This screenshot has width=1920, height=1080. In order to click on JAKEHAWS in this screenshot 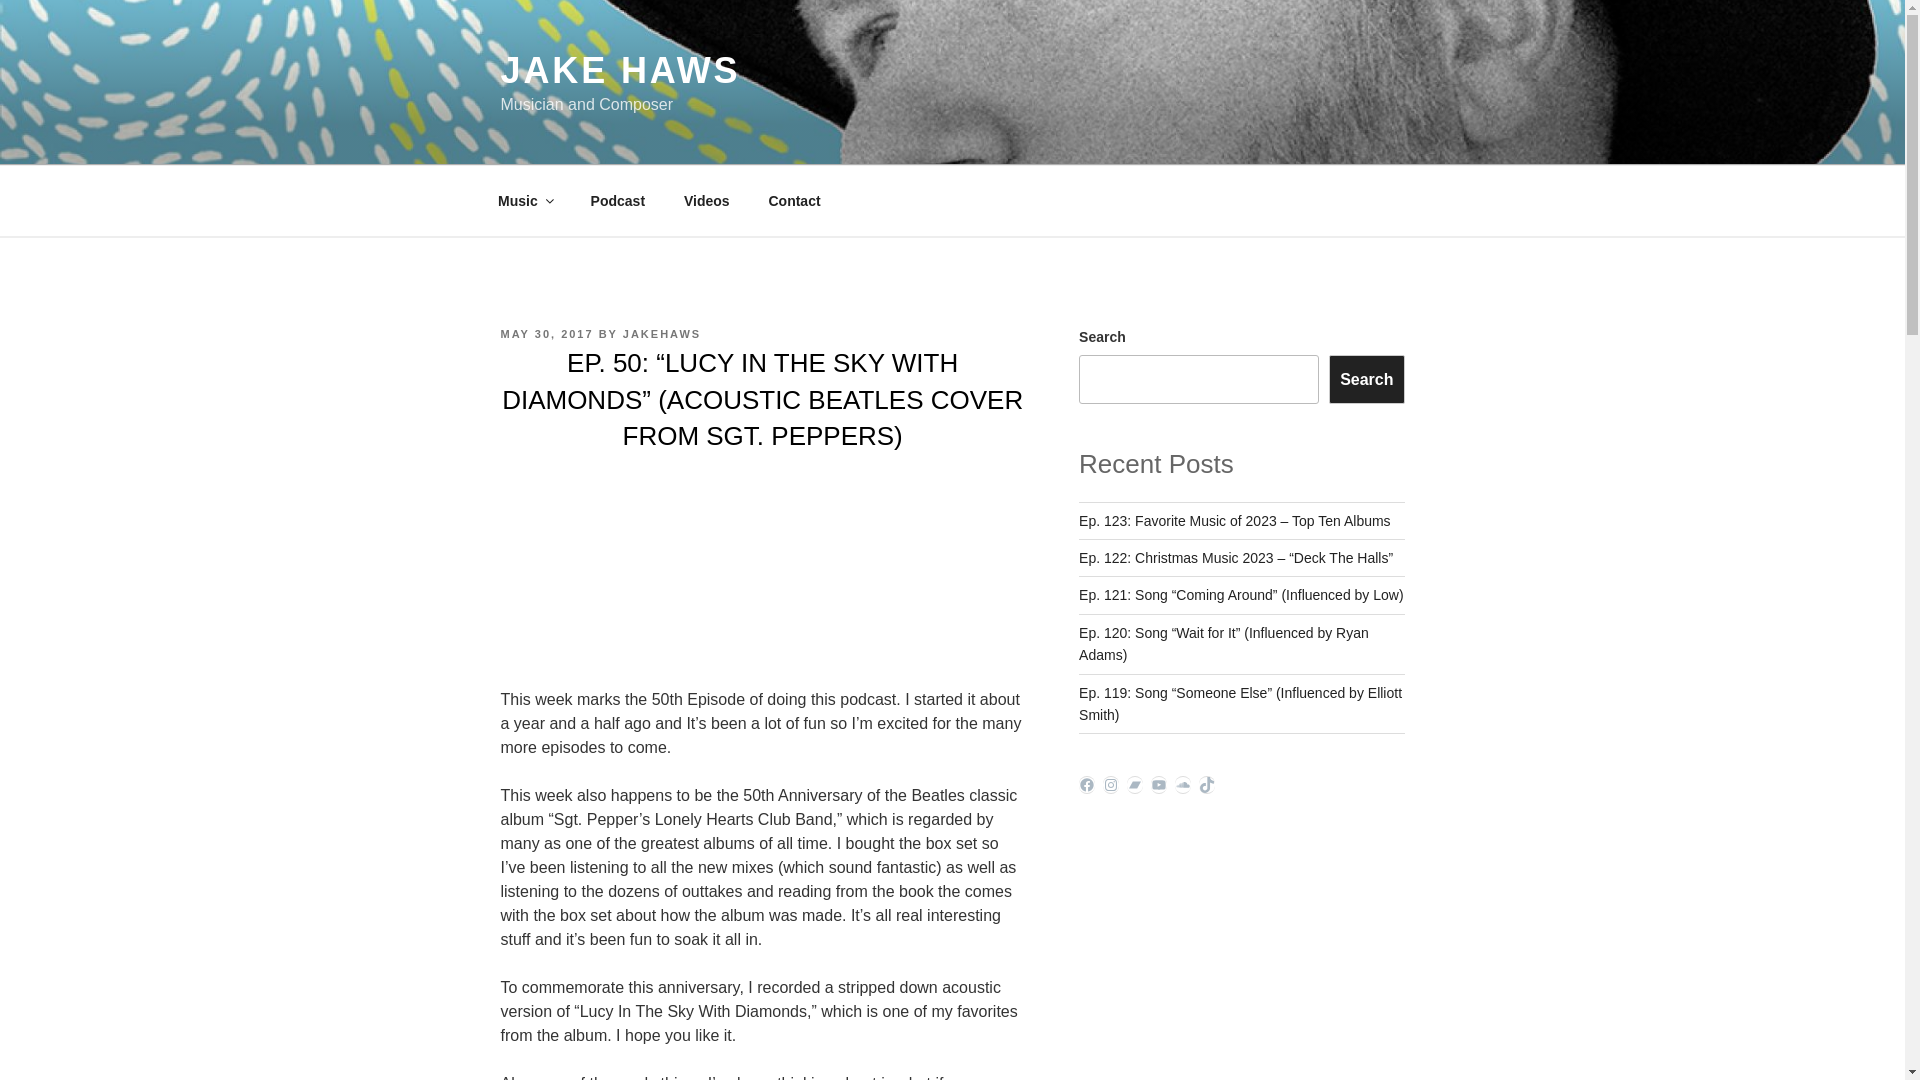, I will do `click(661, 334)`.